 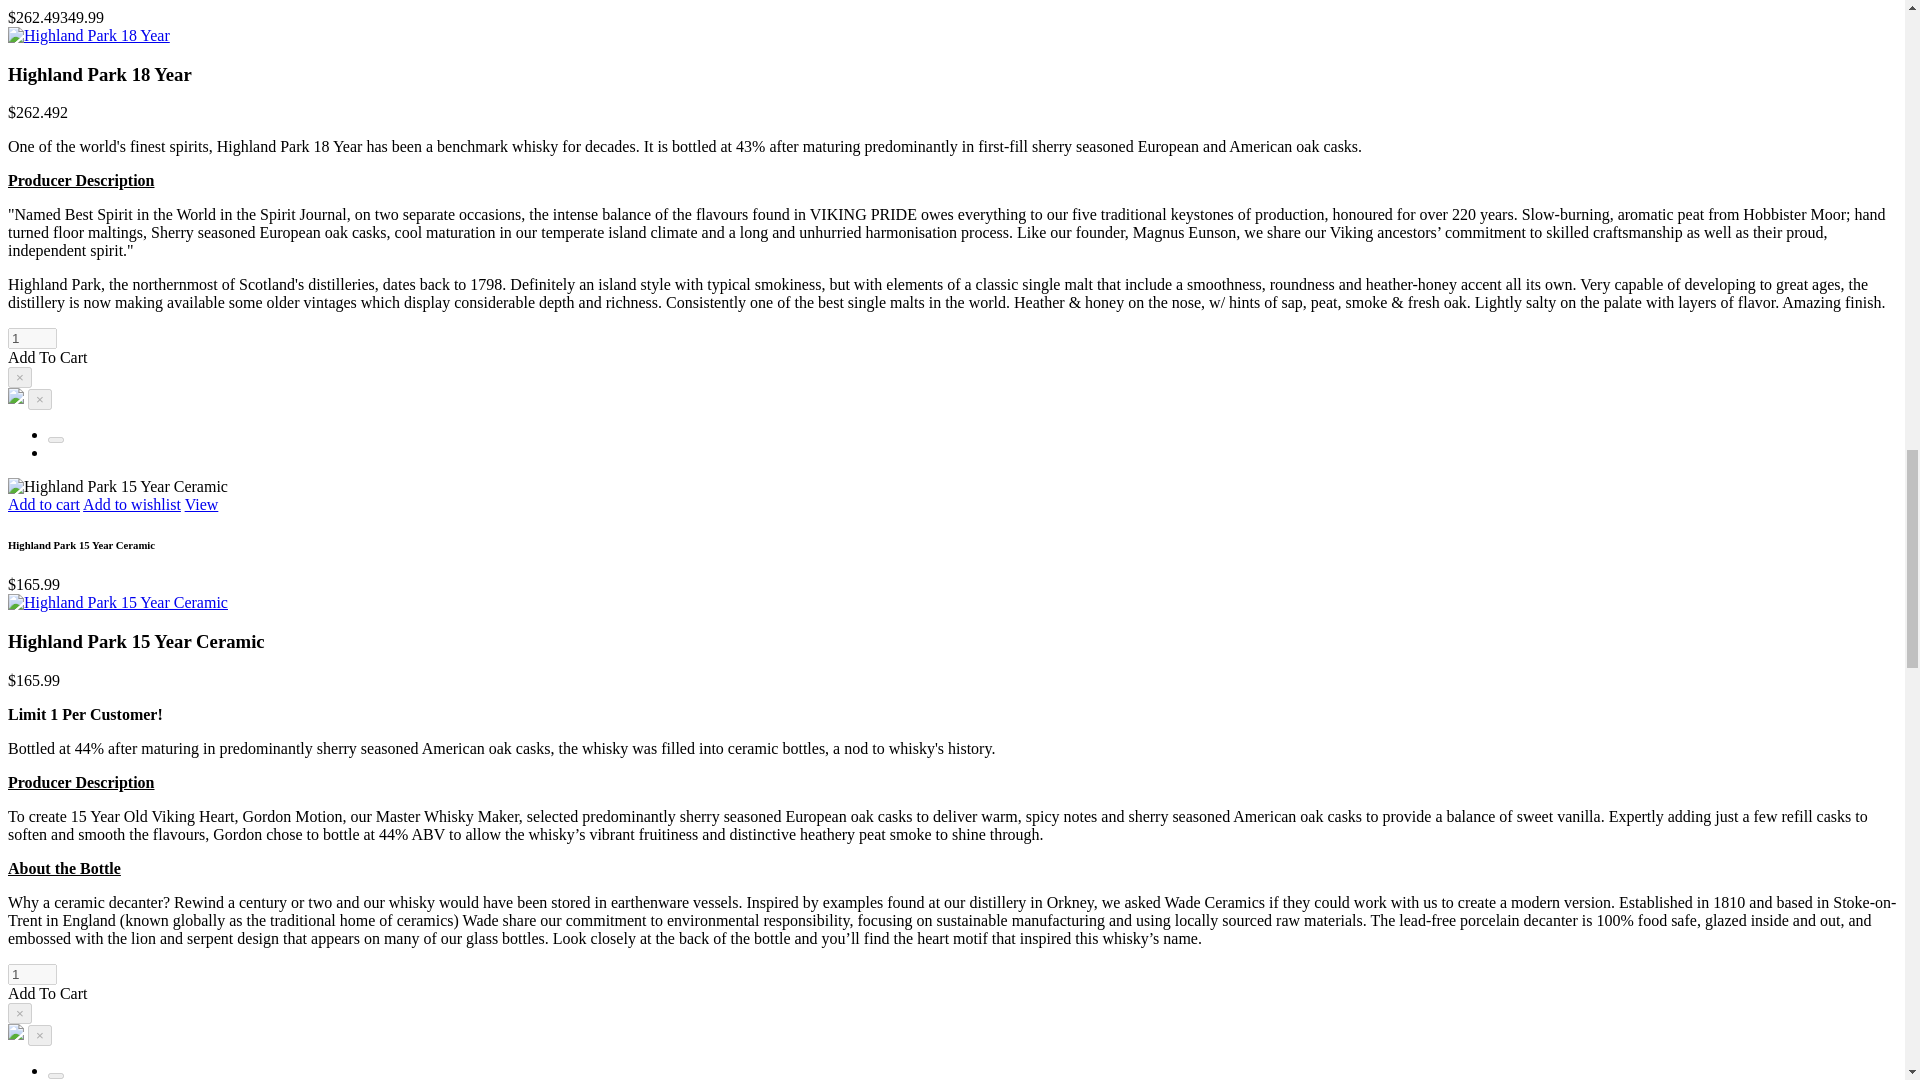 What do you see at coordinates (32, 974) in the screenshot?
I see `Qty` at bounding box center [32, 974].